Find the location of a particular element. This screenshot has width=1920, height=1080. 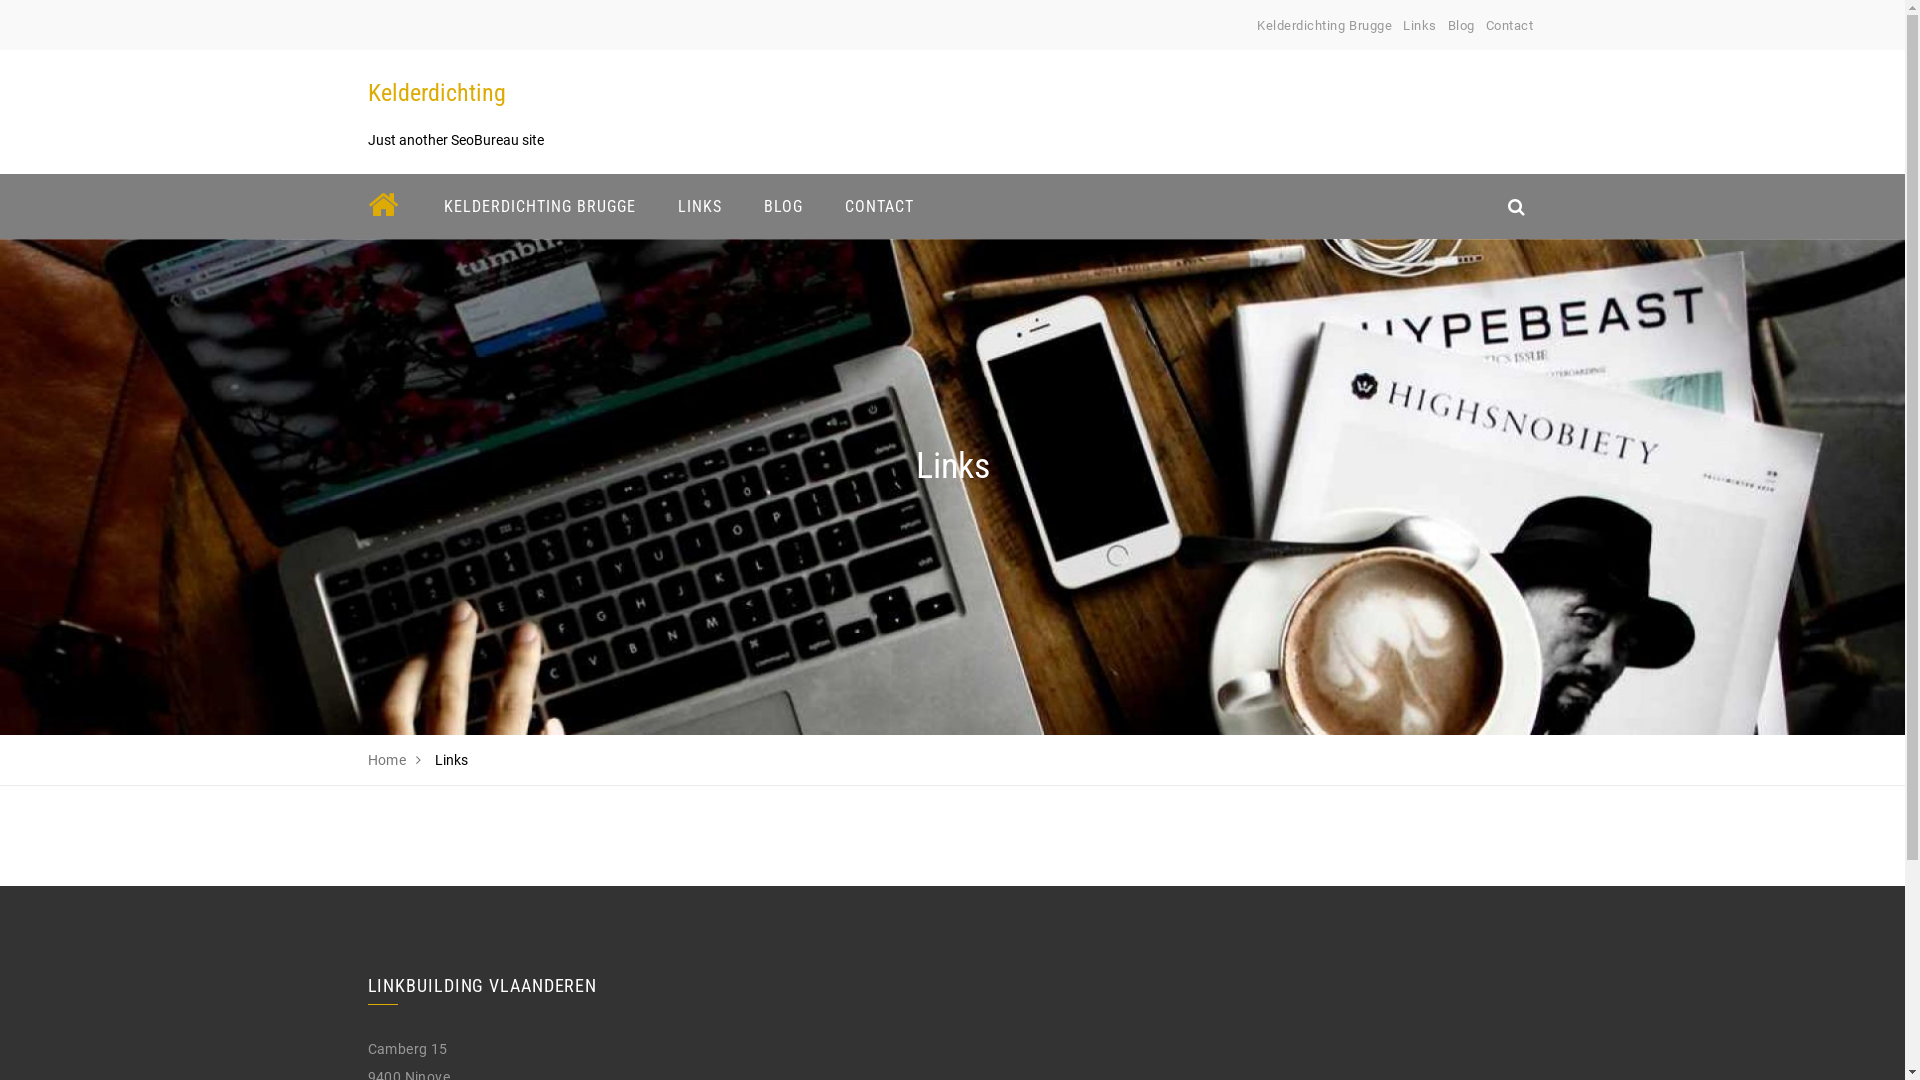

BLOG is located at coordinates (782, 206).